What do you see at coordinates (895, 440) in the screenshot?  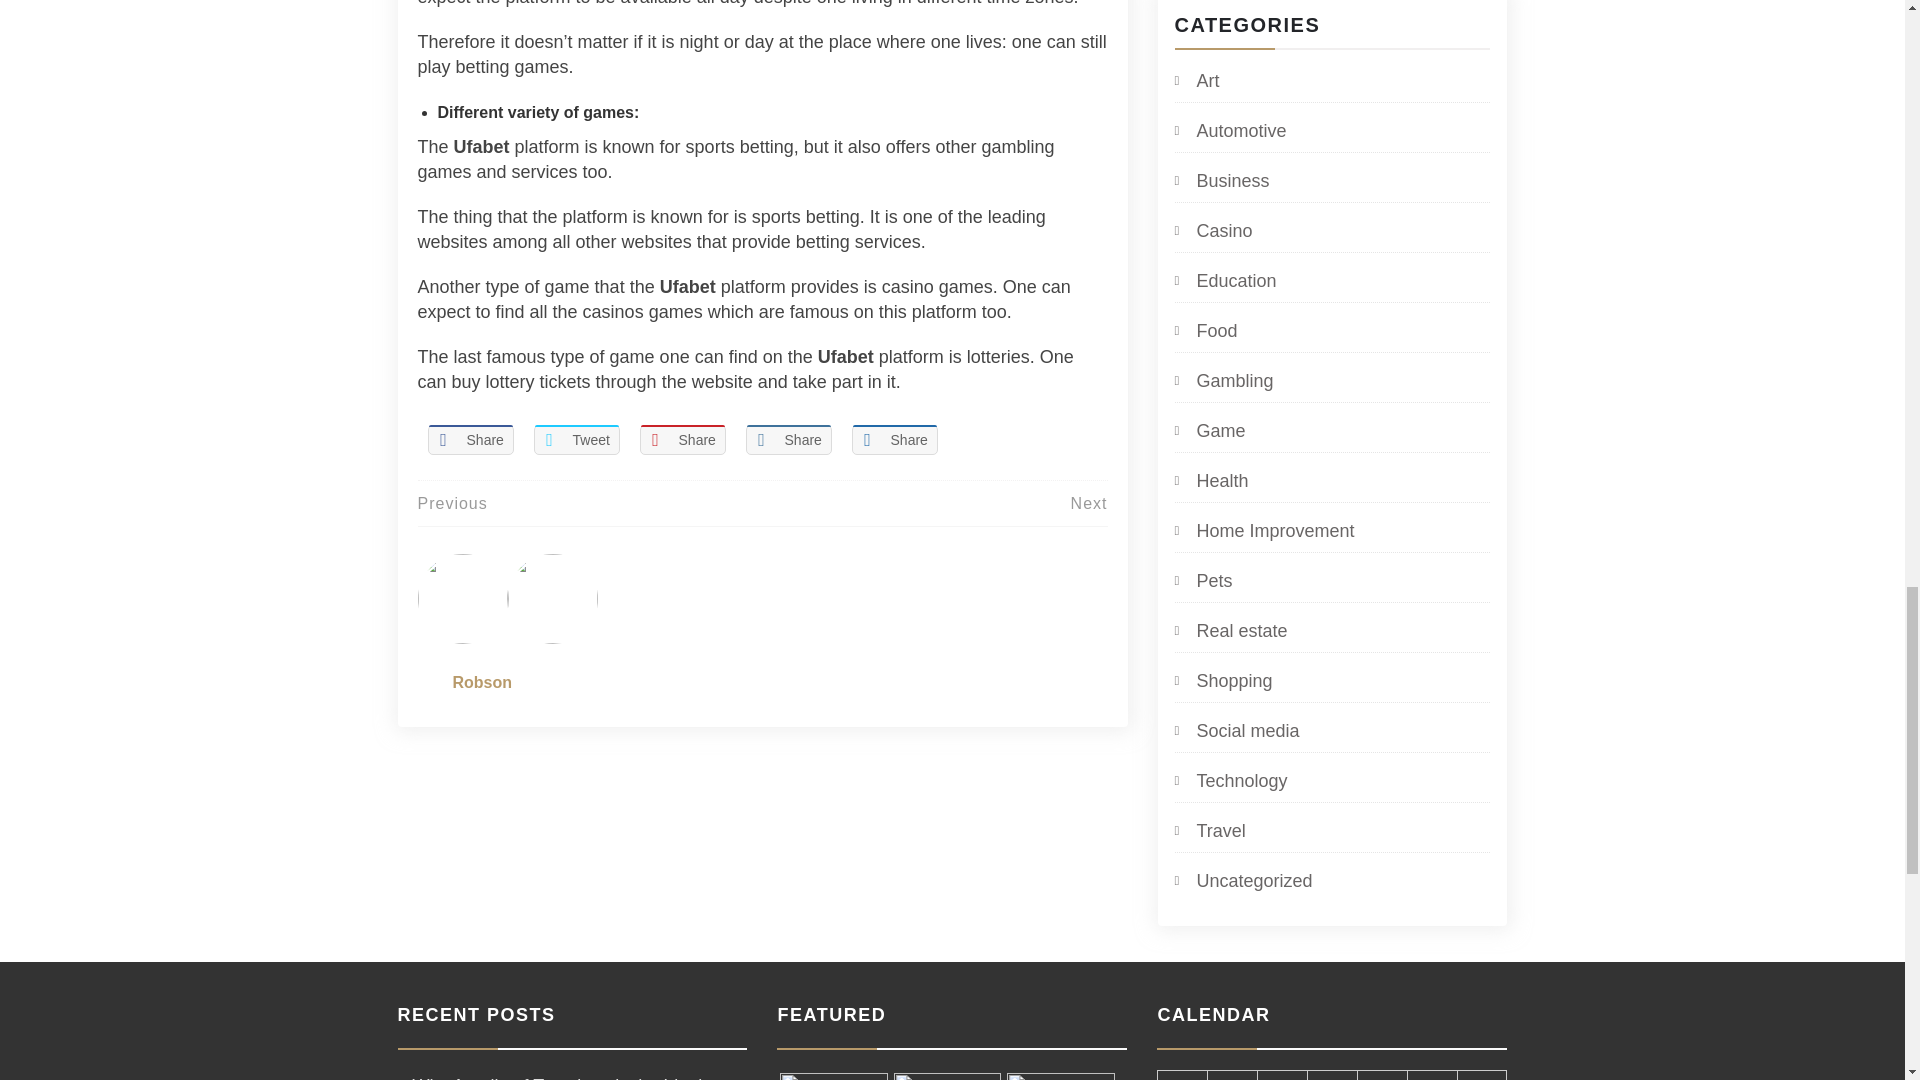 I see `Share` at bounding box center [895, 440].